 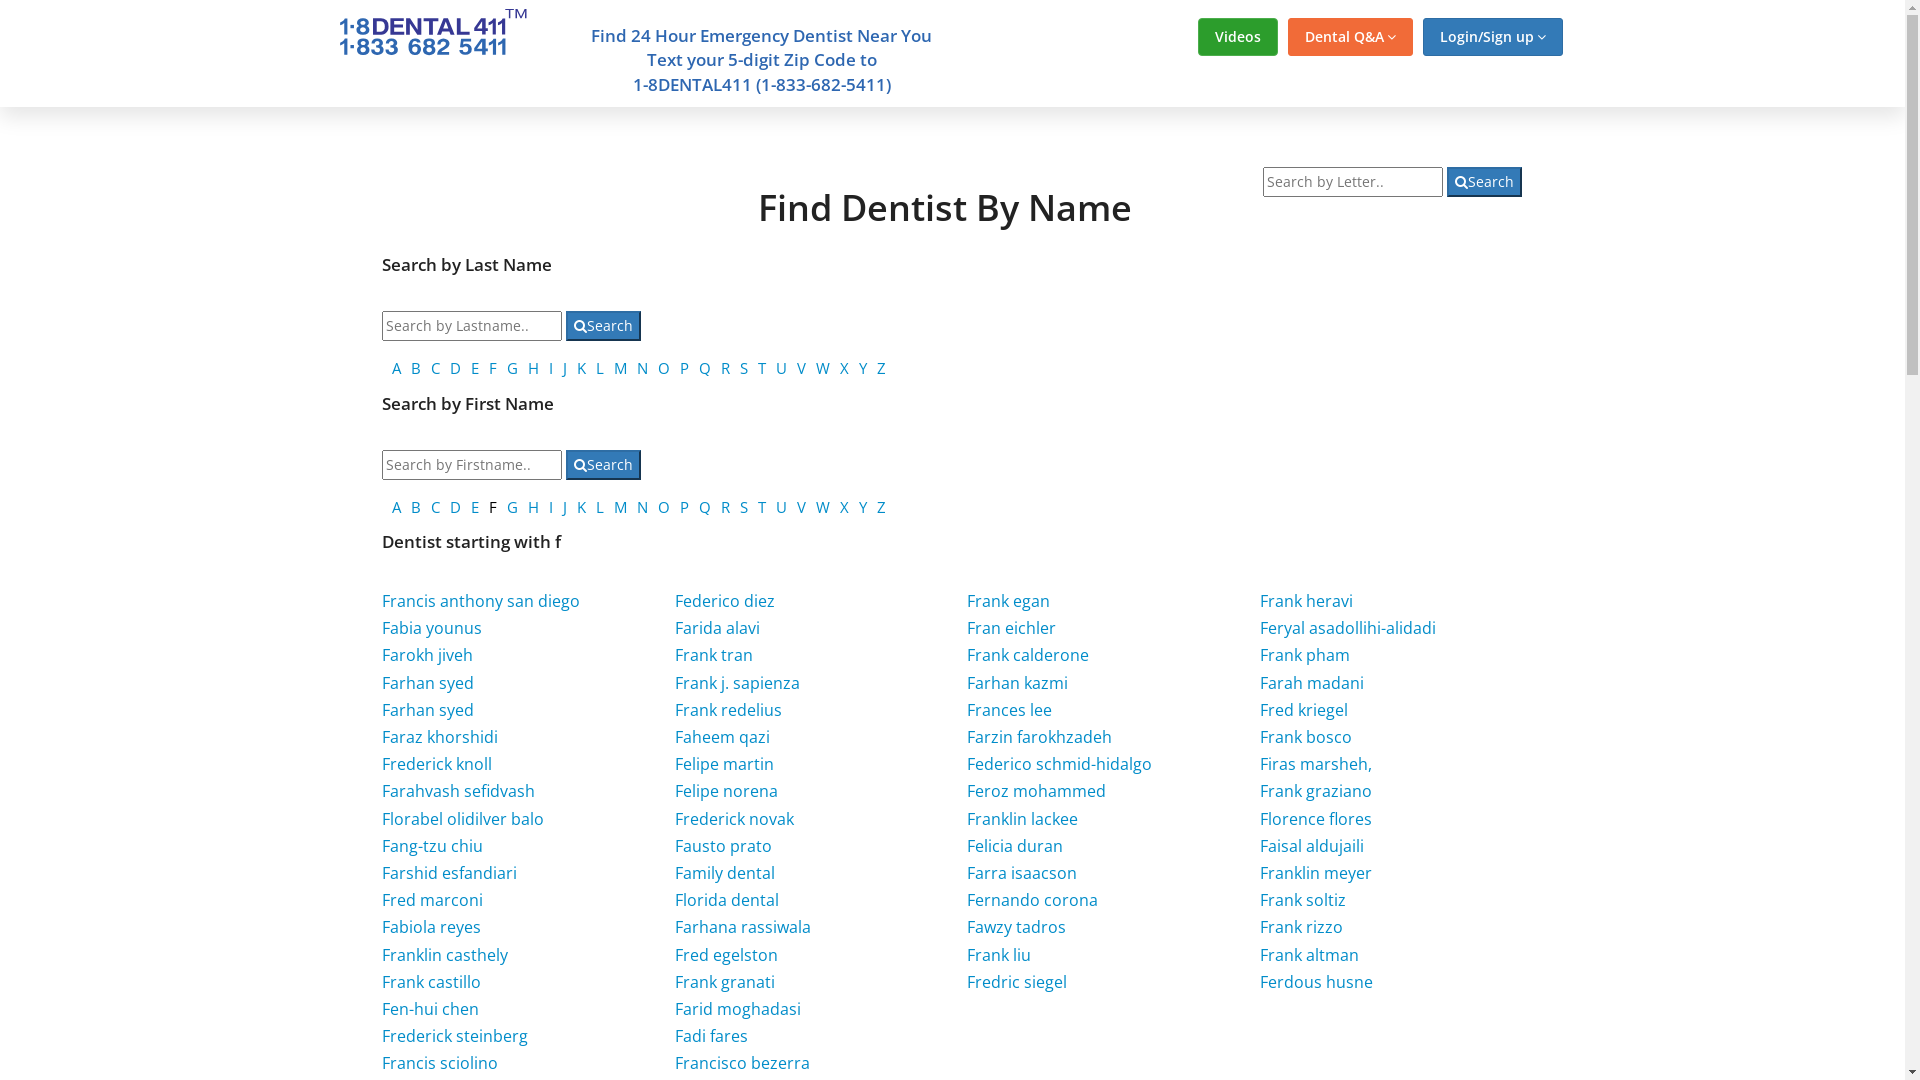 I want to click on B, so click(x=416, y=368).